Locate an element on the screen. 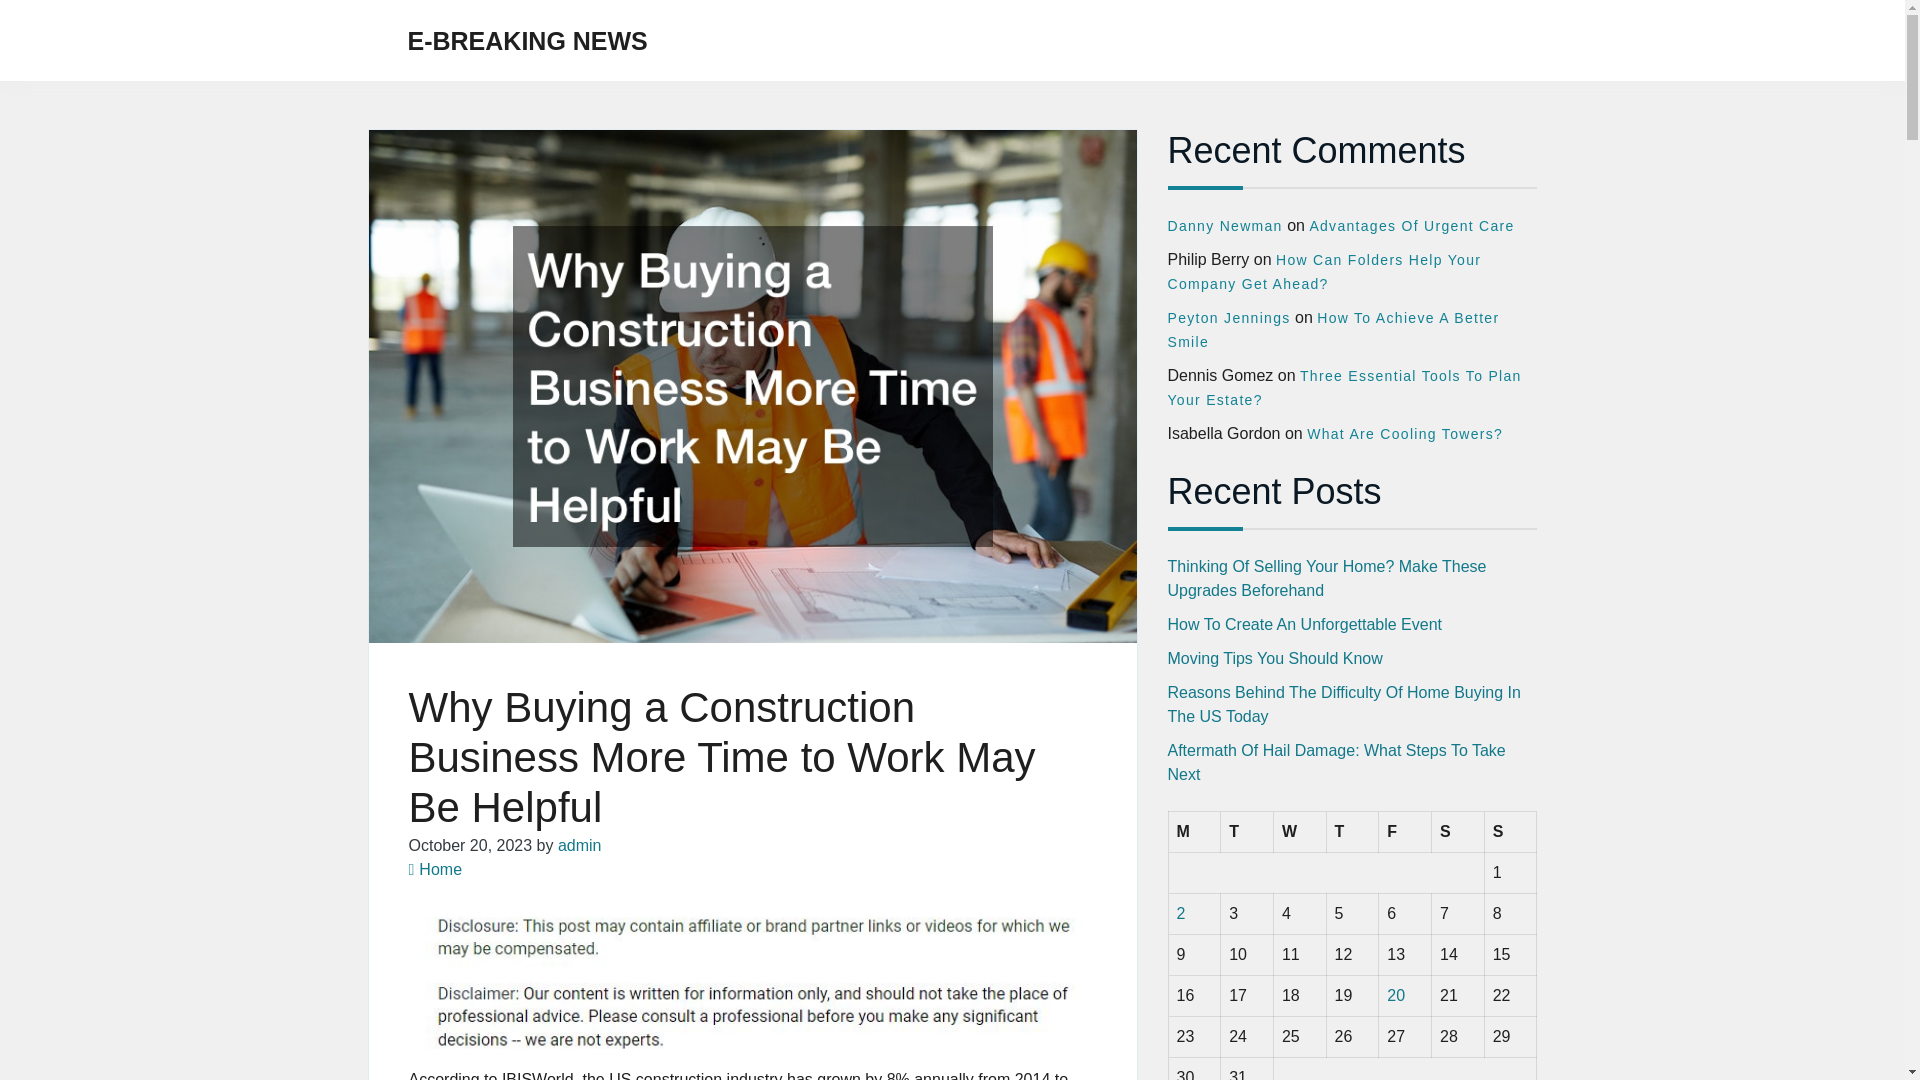 The width and height of the screenshot is (1920, 1080). Three Essential Tools To Plan Your Estate? is located at coordinates (1344, 388).